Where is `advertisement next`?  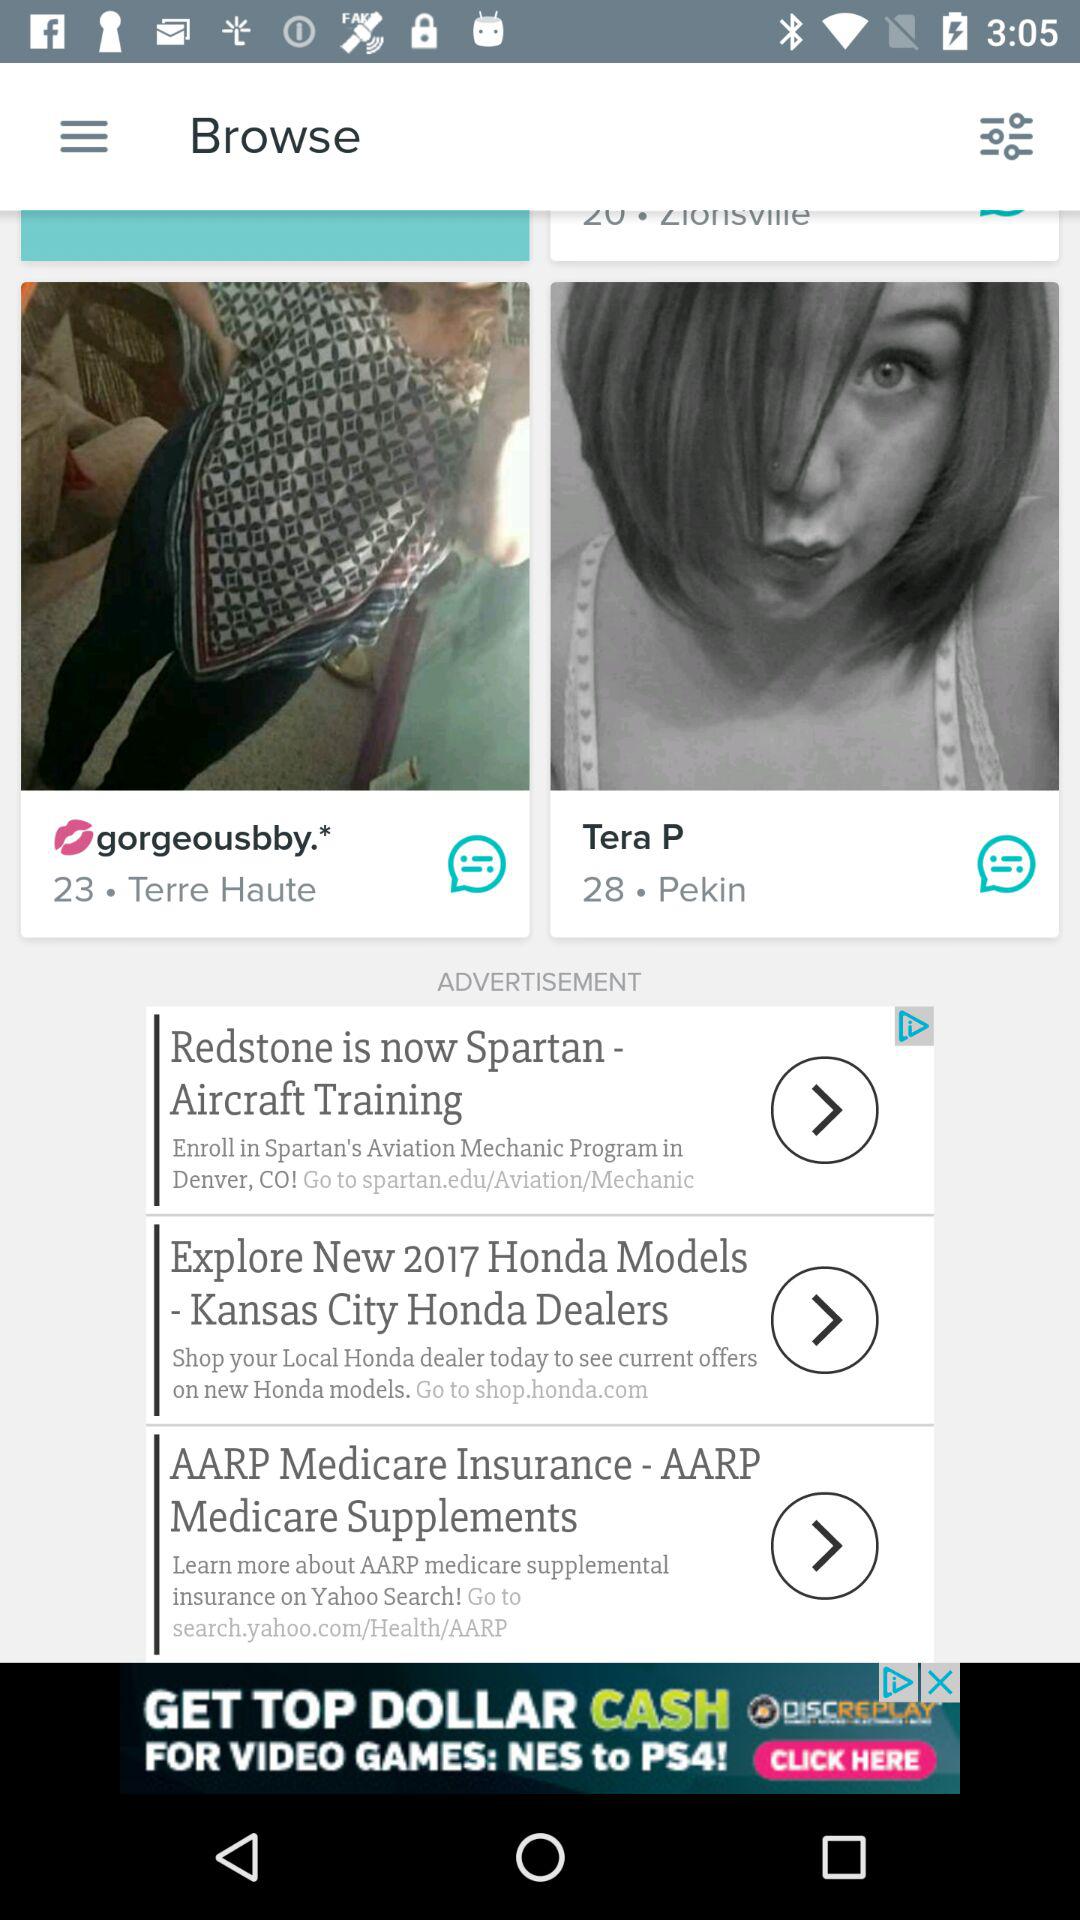 advertisement next is located at coordinates (540, 1334).